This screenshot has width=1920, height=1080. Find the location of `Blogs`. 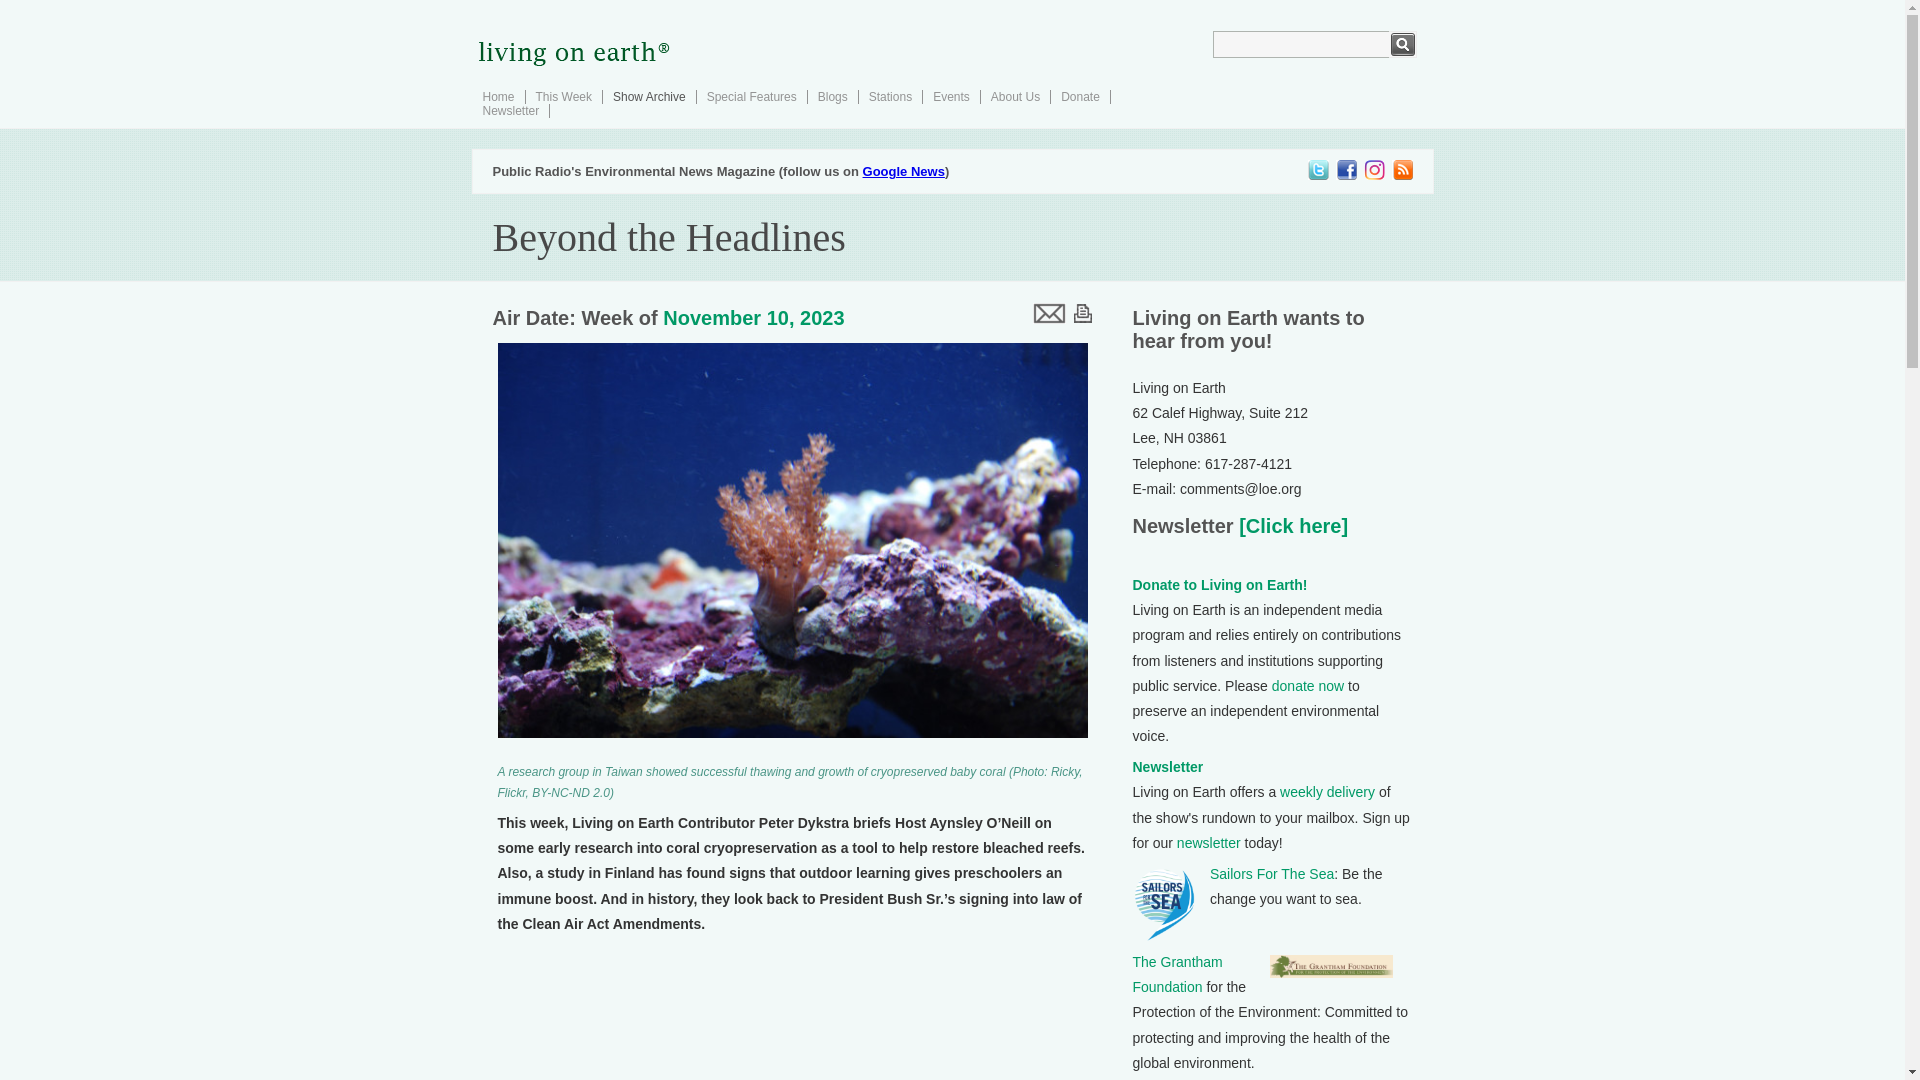

Blogs is located at coordinates (832, 96).